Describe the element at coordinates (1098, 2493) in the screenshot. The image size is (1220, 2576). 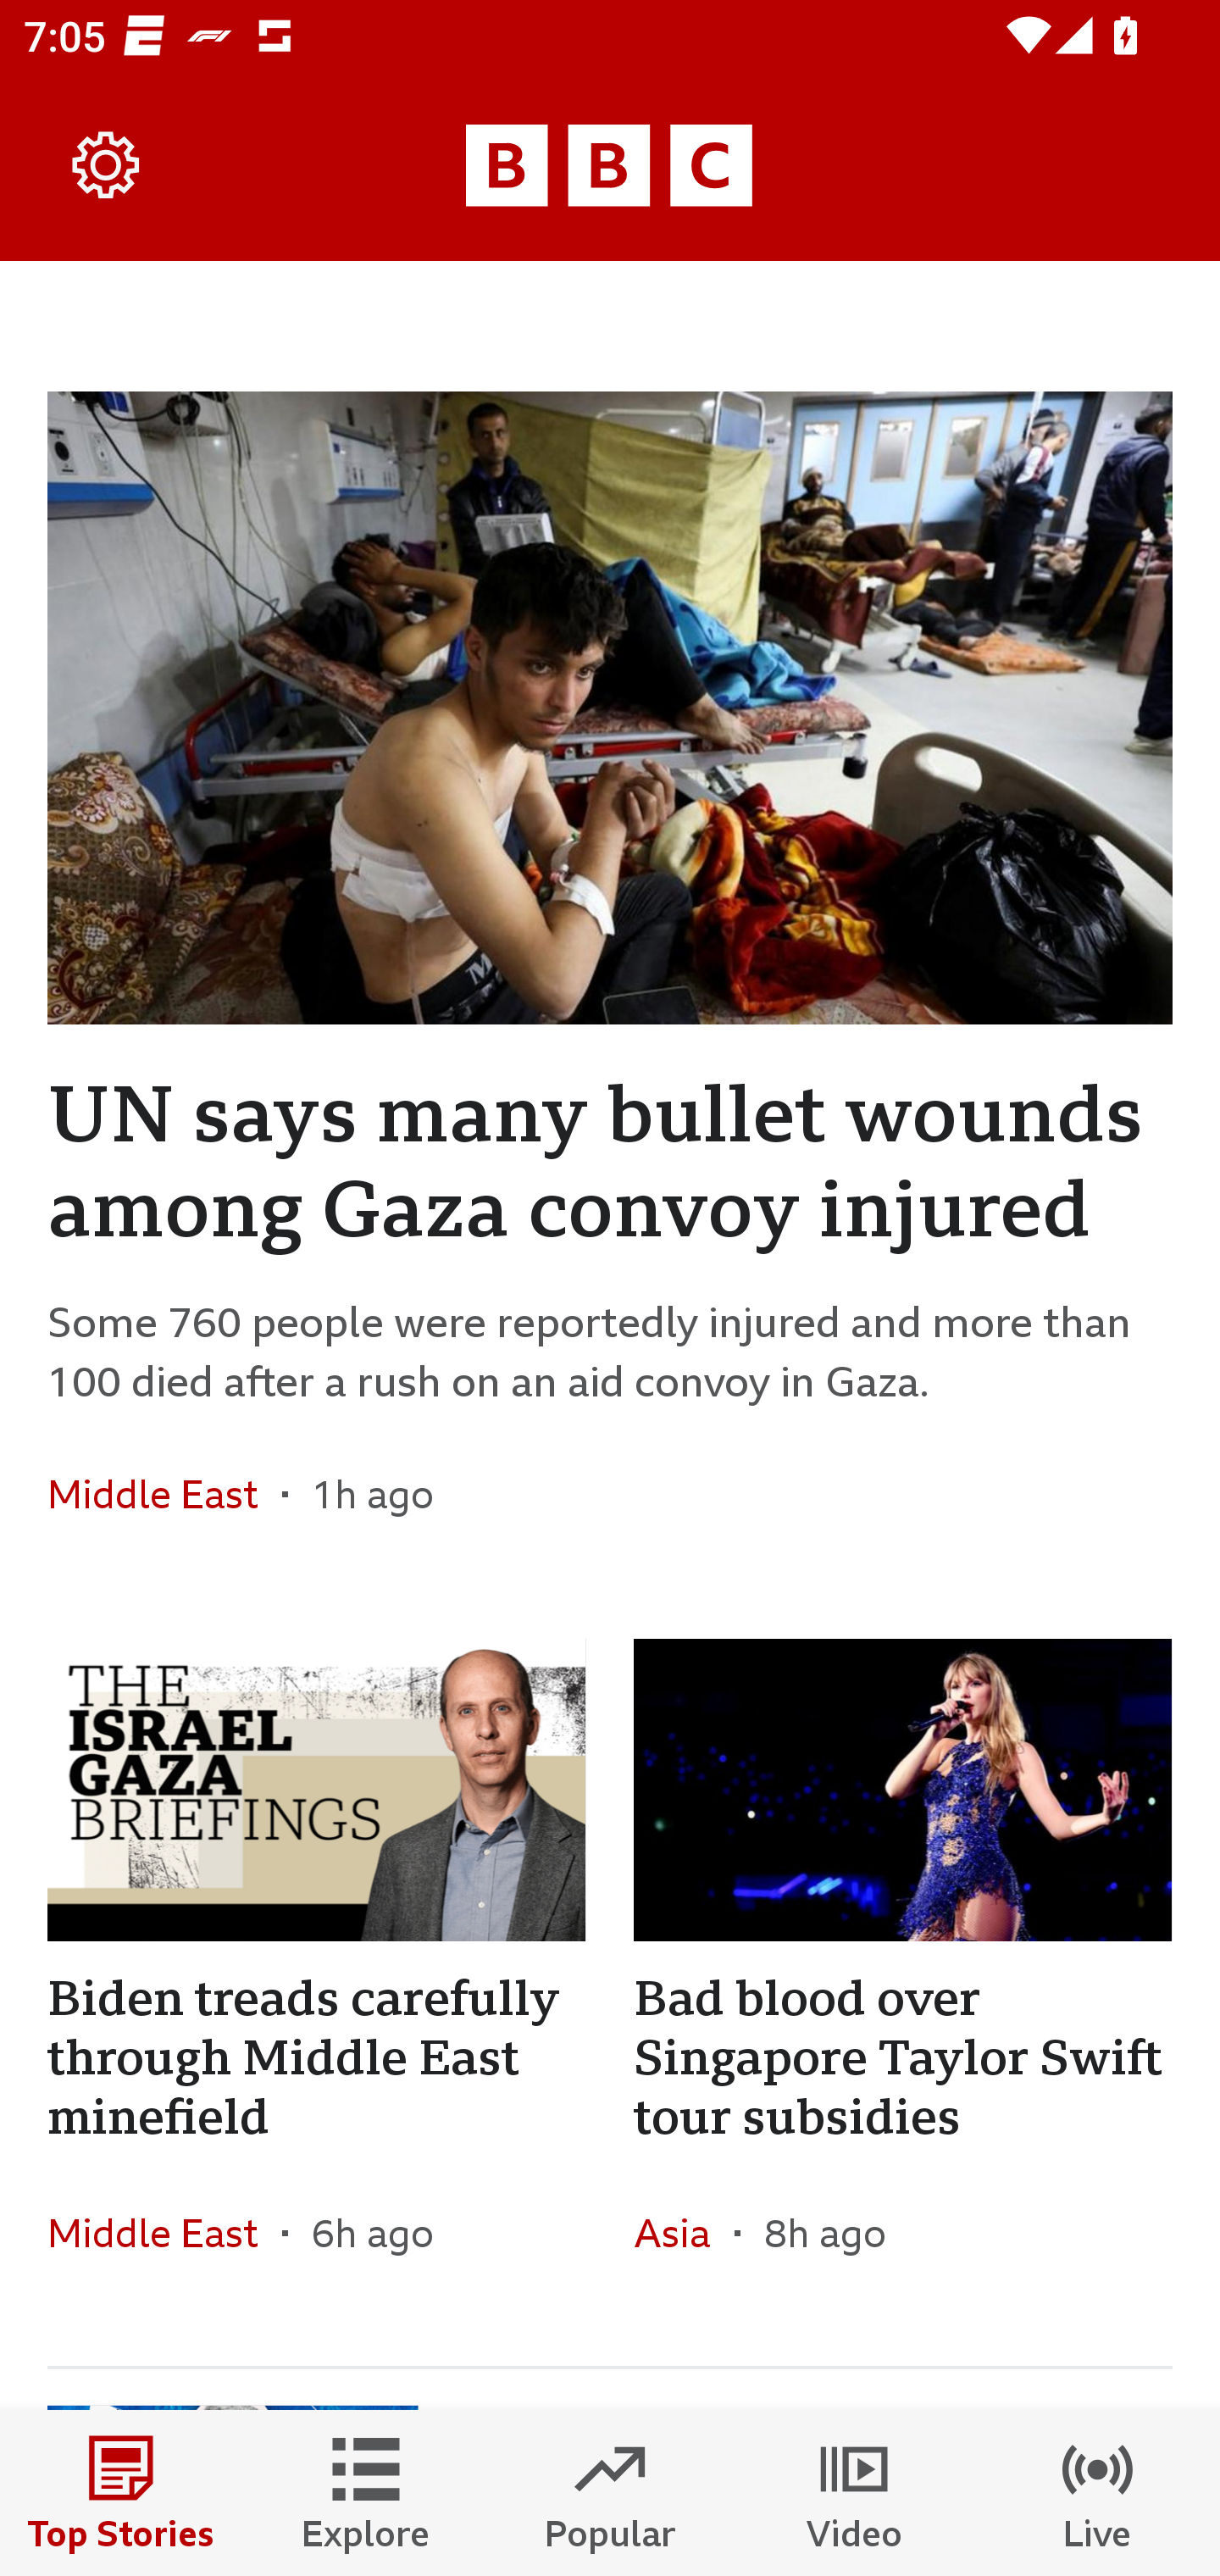
I see `Live` at that location.